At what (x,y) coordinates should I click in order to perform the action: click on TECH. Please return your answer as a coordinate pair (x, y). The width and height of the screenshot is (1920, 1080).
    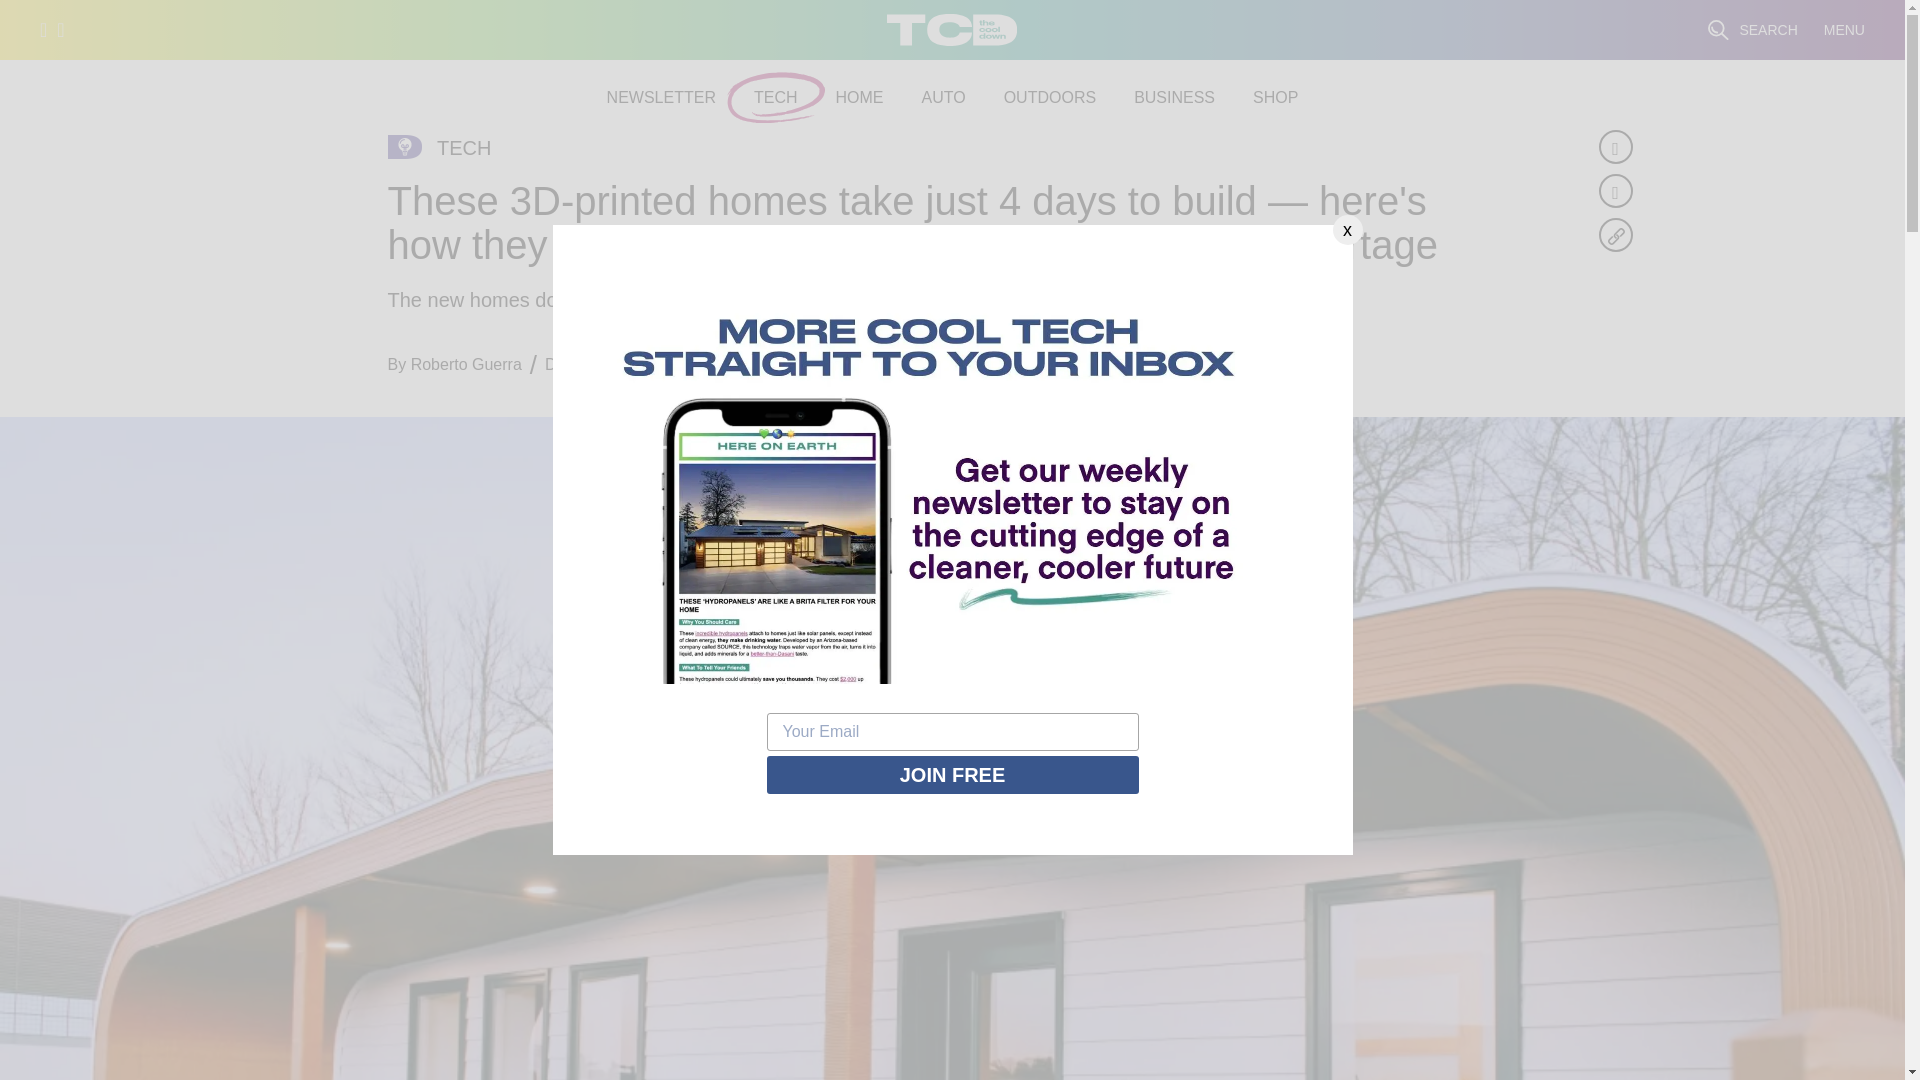
    Looking at the image, I should click on (776, 97).